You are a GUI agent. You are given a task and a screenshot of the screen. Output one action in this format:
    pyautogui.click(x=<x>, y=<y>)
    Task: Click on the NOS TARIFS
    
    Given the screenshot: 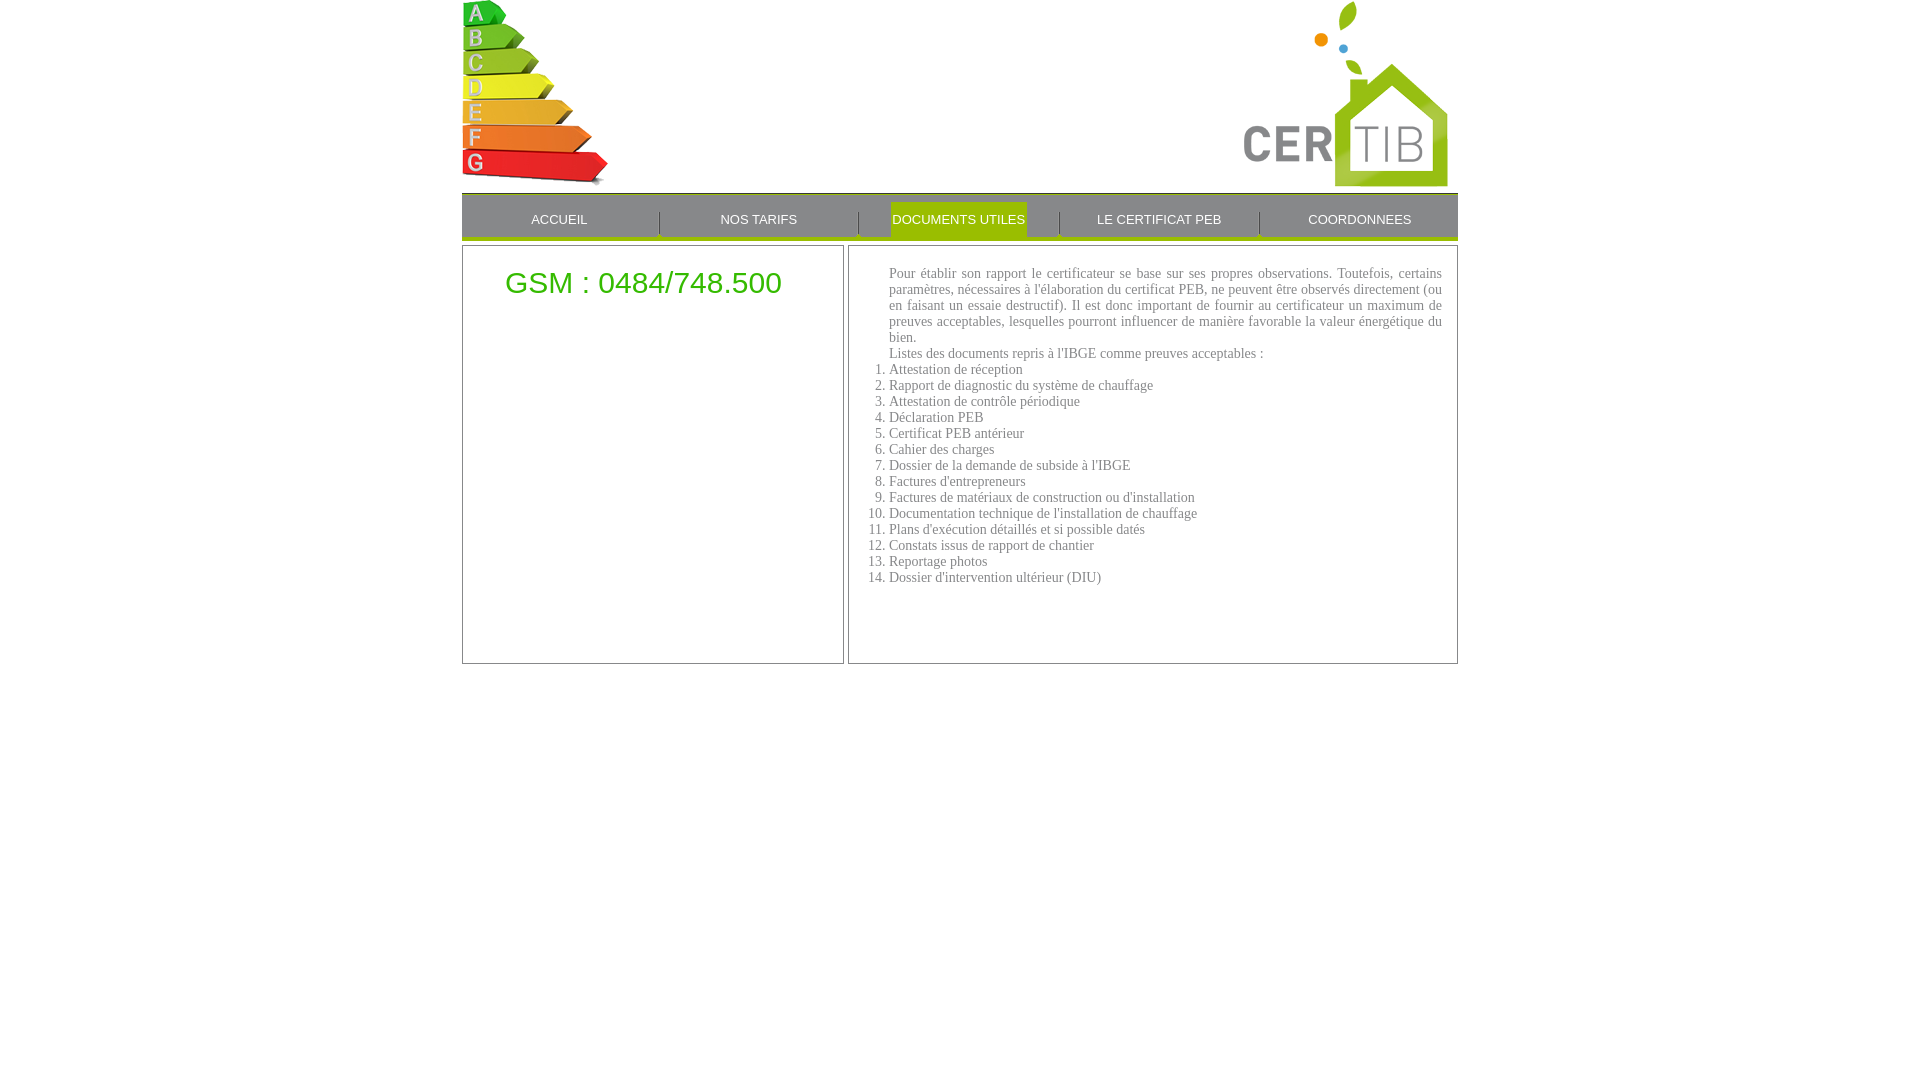 What is the action you would take?
    pyautogui.click(x=758, y=220)
    